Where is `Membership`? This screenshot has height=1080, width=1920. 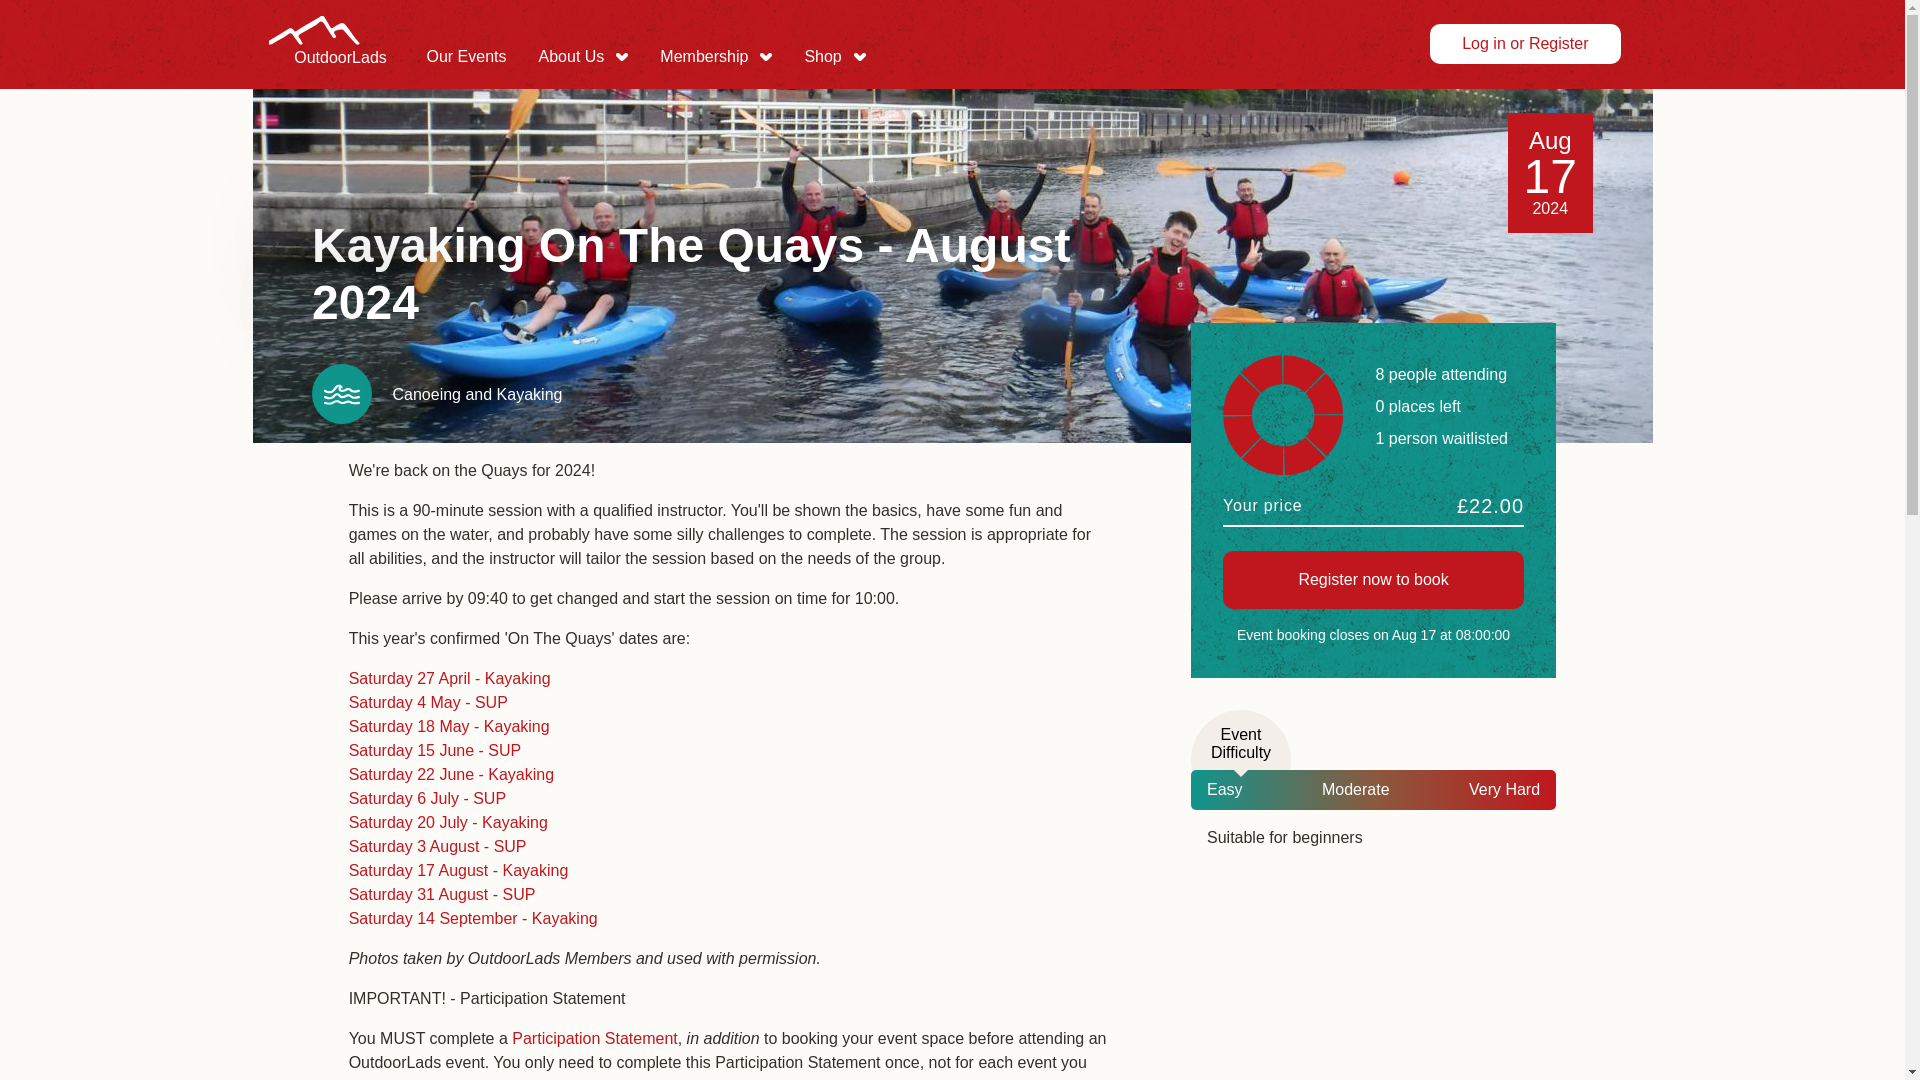 Membership is located at coordinates (715, 58).